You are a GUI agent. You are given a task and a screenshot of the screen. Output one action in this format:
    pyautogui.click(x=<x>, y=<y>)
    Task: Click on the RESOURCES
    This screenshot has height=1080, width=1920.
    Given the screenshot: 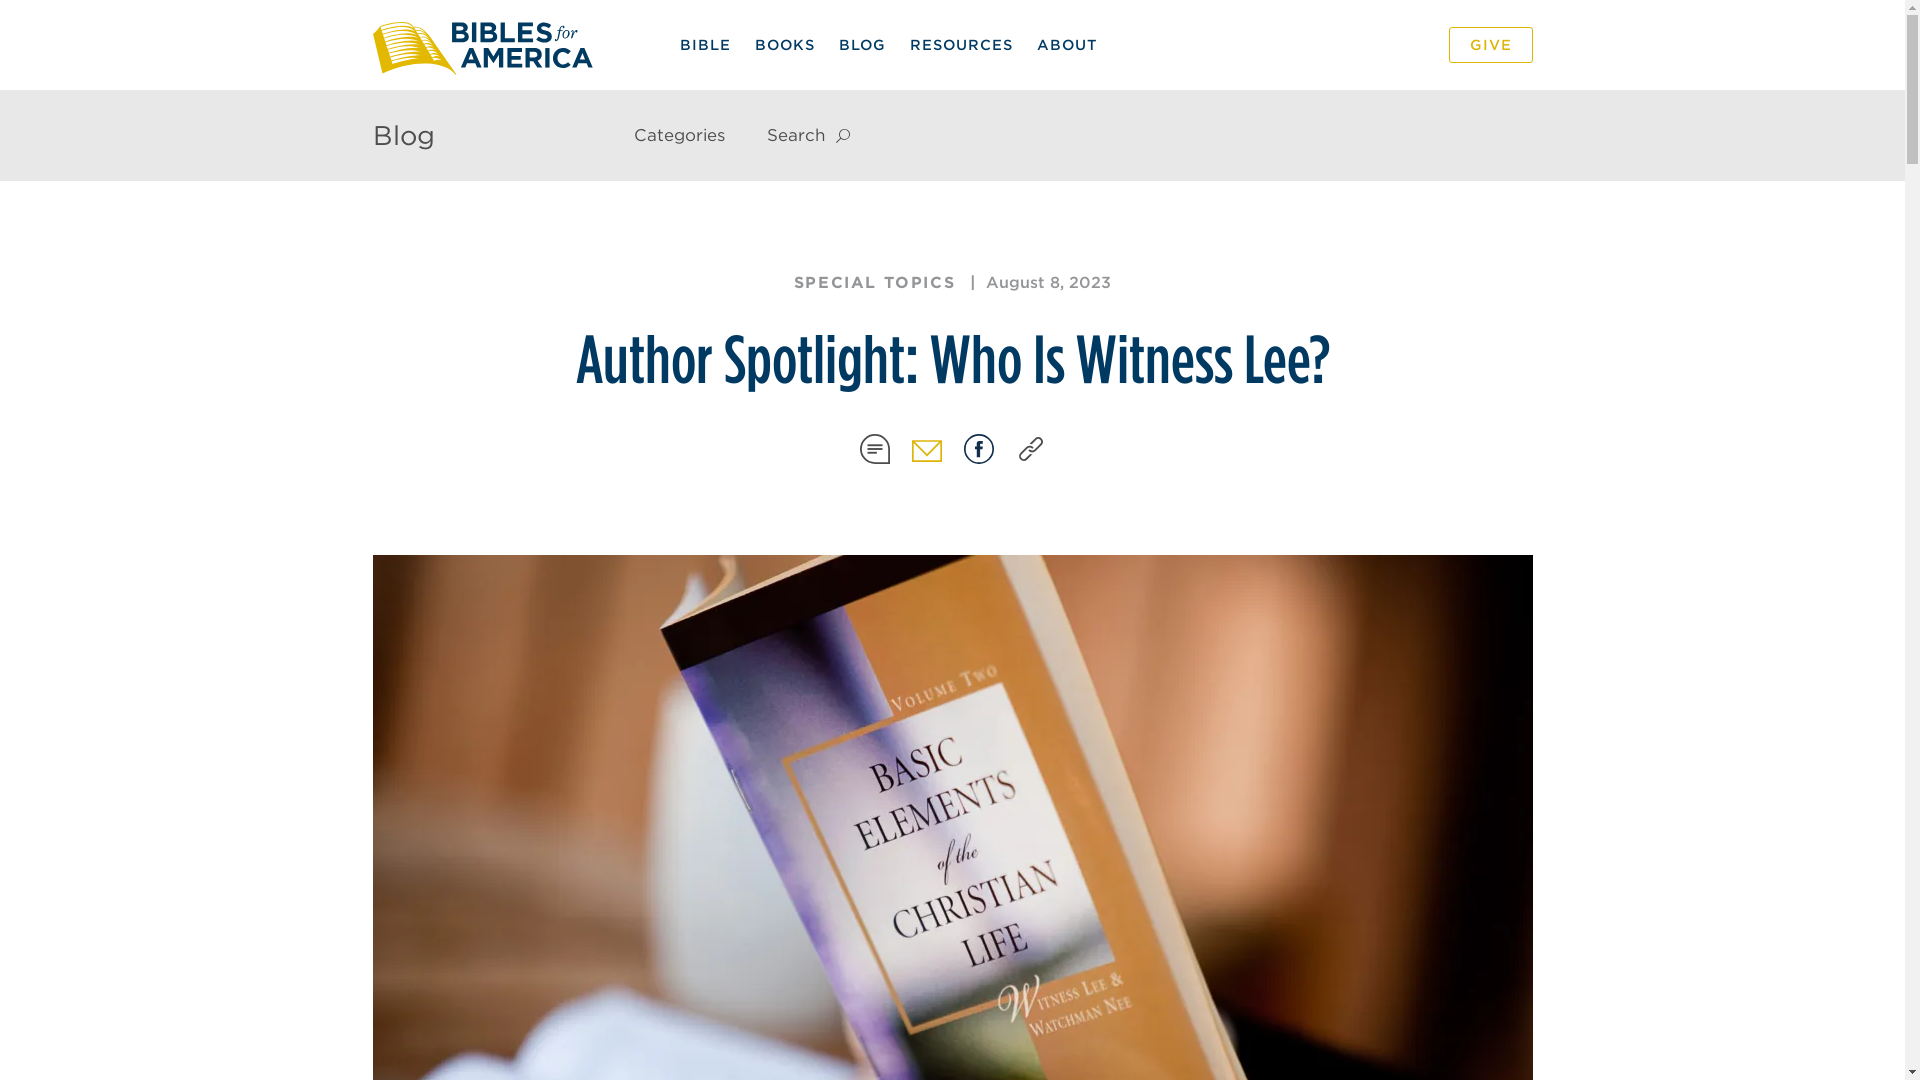 What is the action you would take?
    pyautogui.click(x=962, y=44)
    